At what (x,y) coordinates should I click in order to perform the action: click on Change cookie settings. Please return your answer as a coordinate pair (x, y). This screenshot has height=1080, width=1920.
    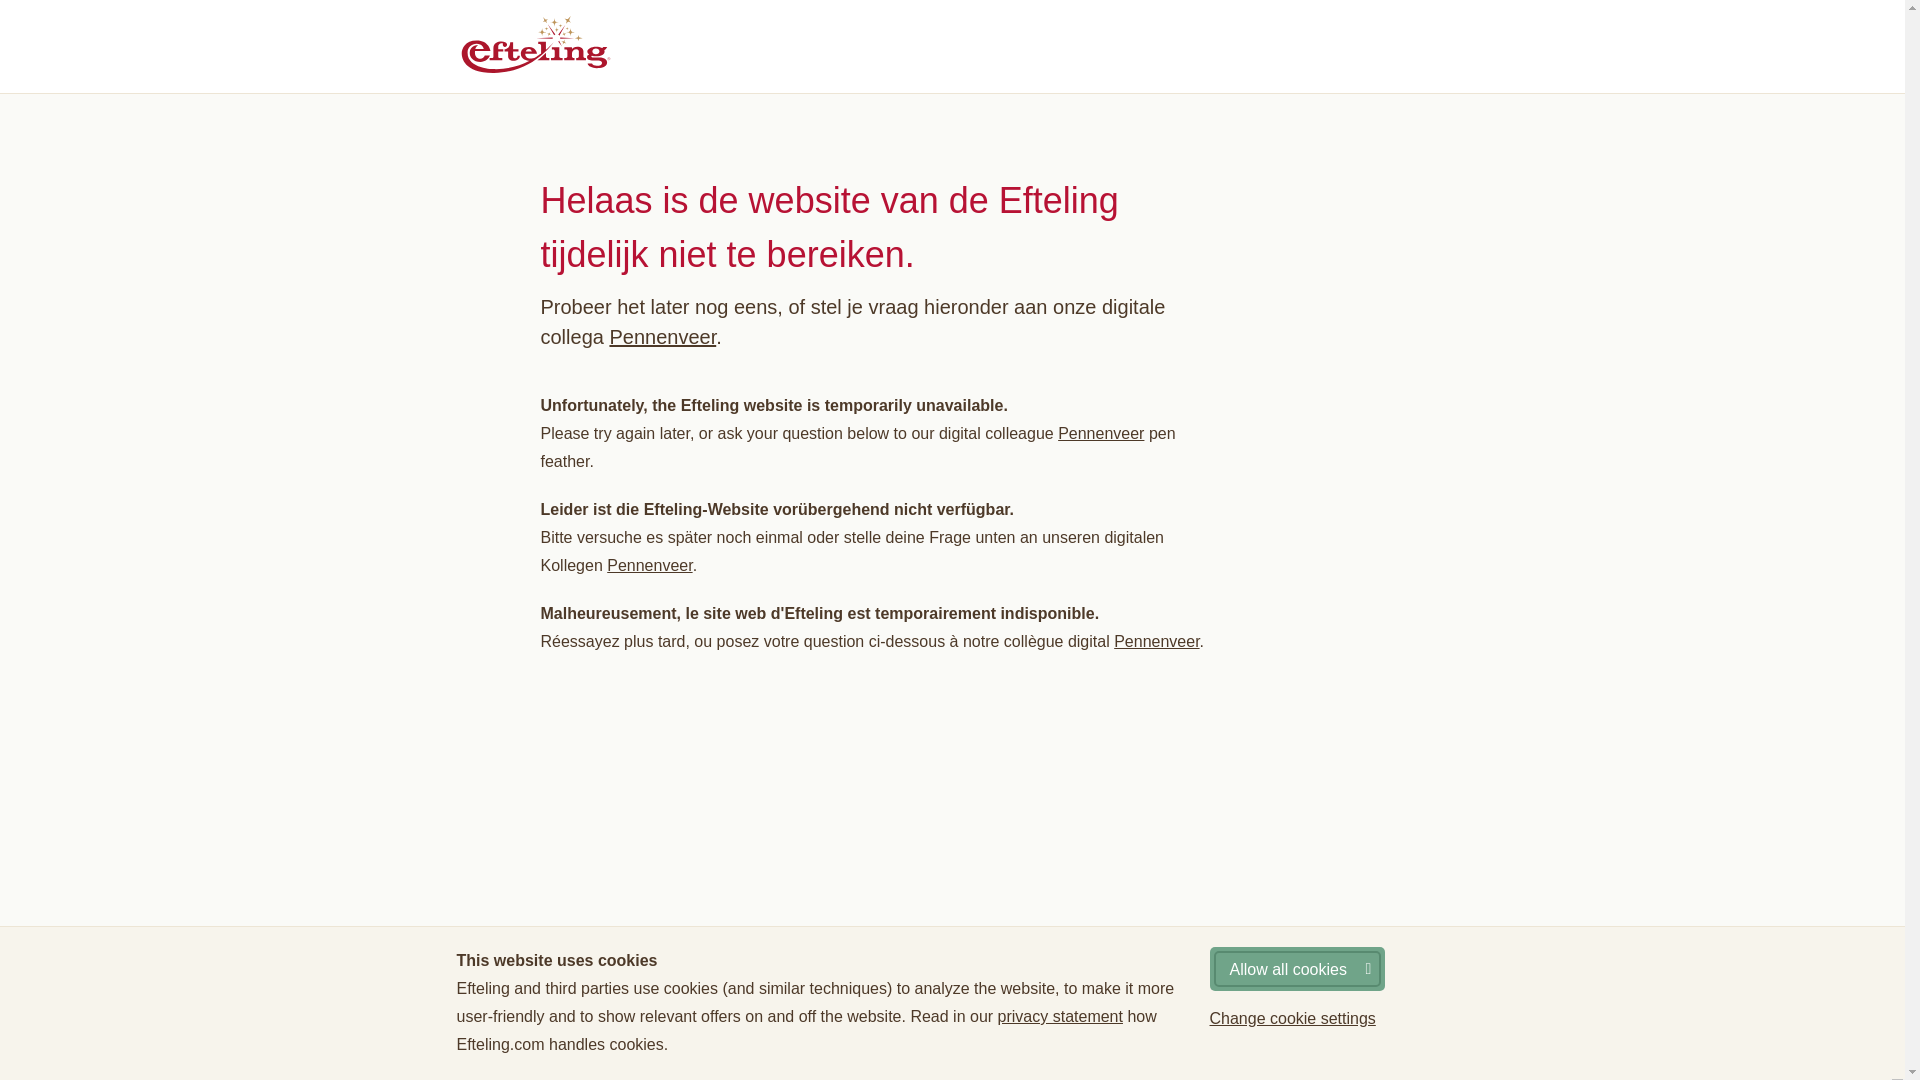
    Looking at the image, I should click on (1292, 1018).